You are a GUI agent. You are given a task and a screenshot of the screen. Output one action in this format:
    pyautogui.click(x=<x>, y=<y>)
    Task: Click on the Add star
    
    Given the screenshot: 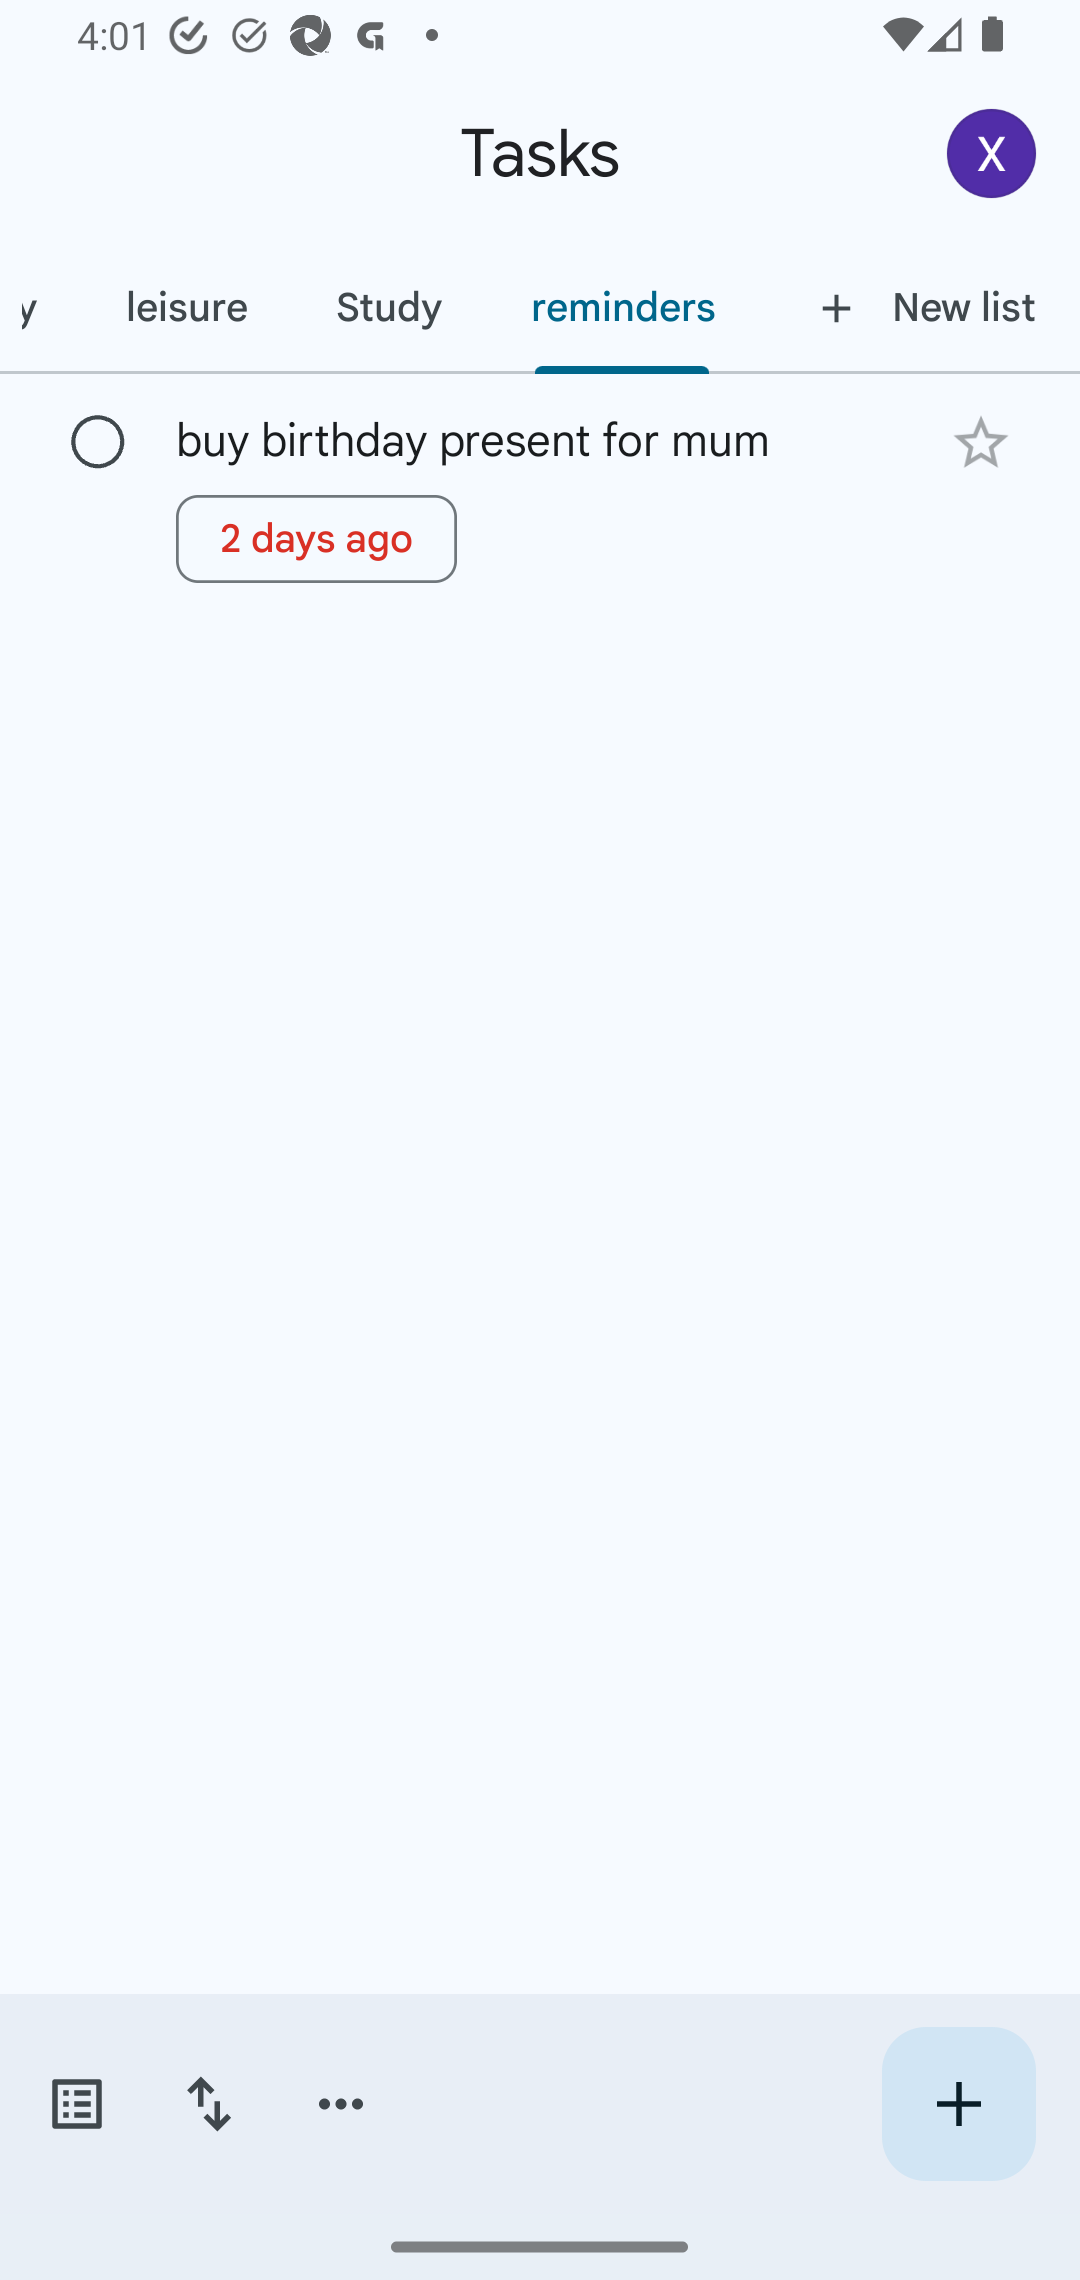 What is the action you would take?
    pyautogui.click(x=980, y=442)
    